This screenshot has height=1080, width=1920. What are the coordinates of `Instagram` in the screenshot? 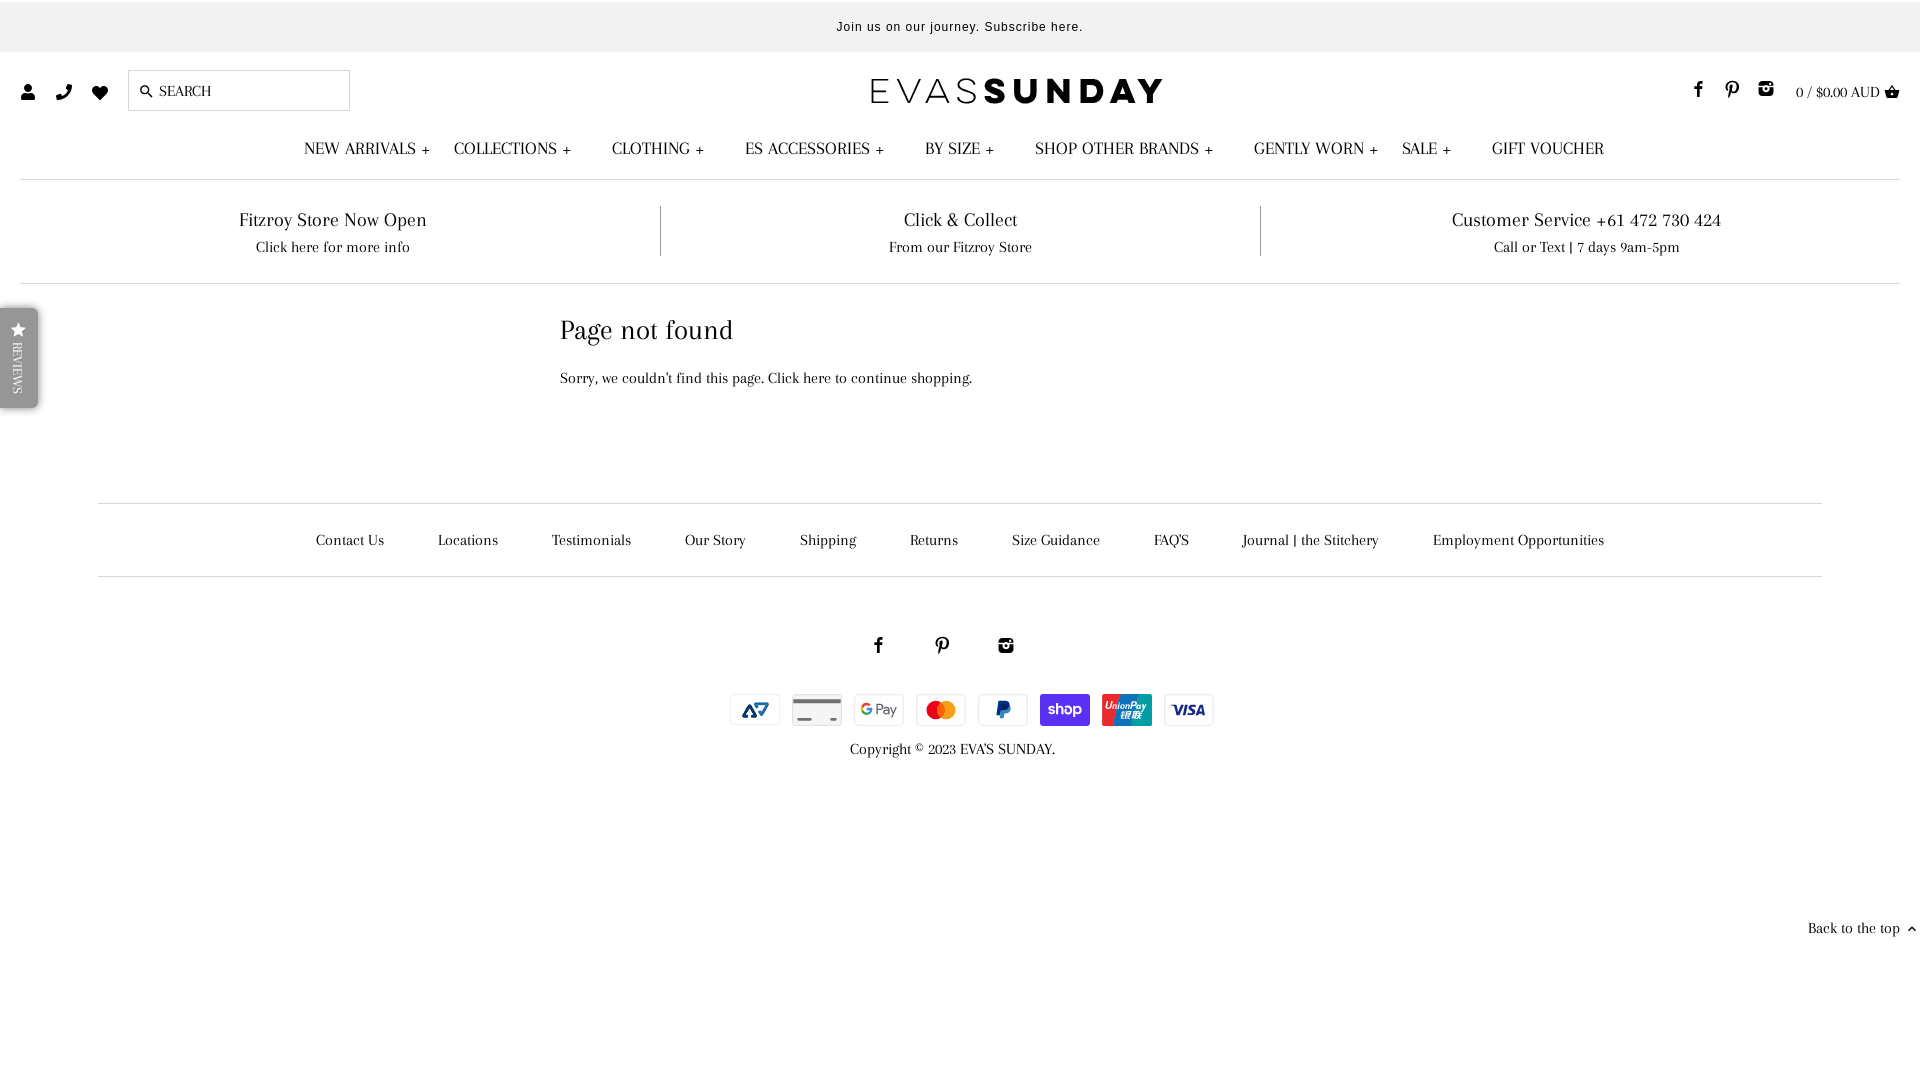 It's located at (1006, 644).